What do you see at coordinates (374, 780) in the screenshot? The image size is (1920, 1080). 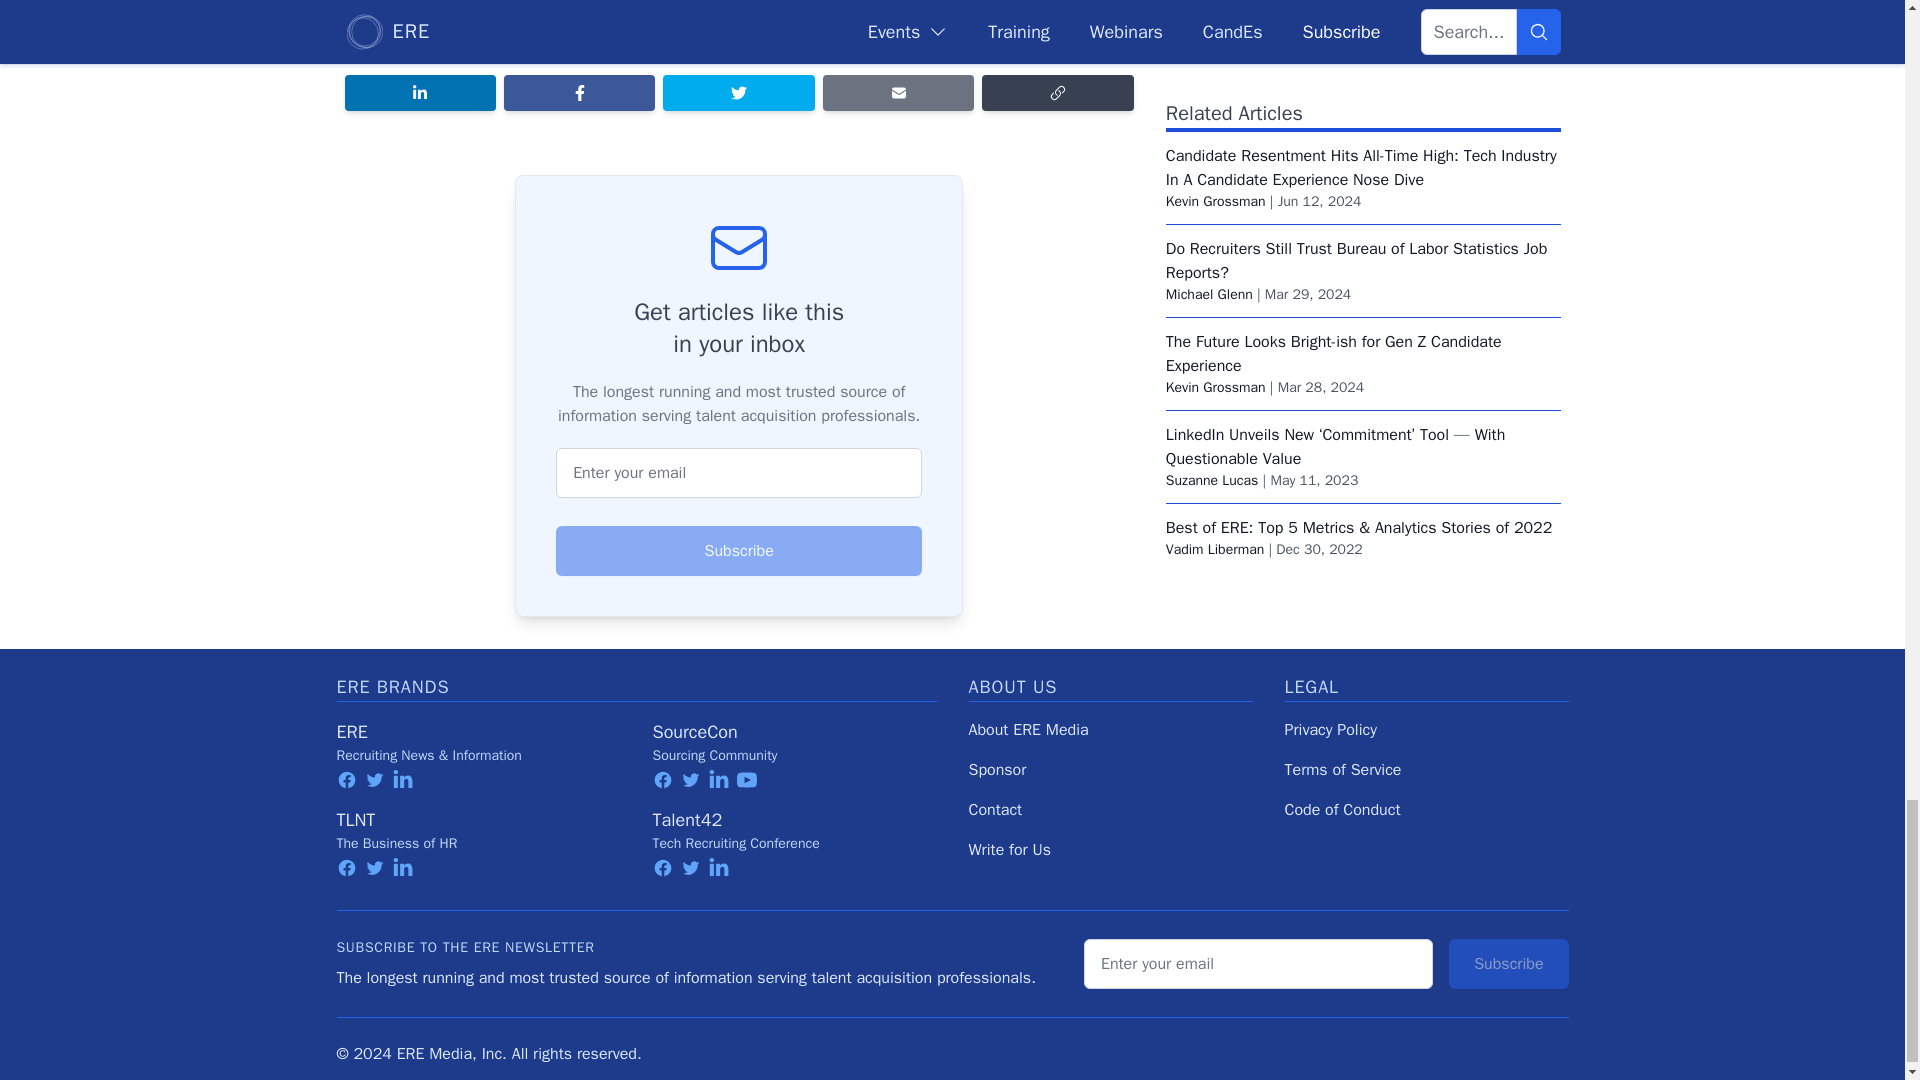 I see `twitter` at bounding box center [374, 780].